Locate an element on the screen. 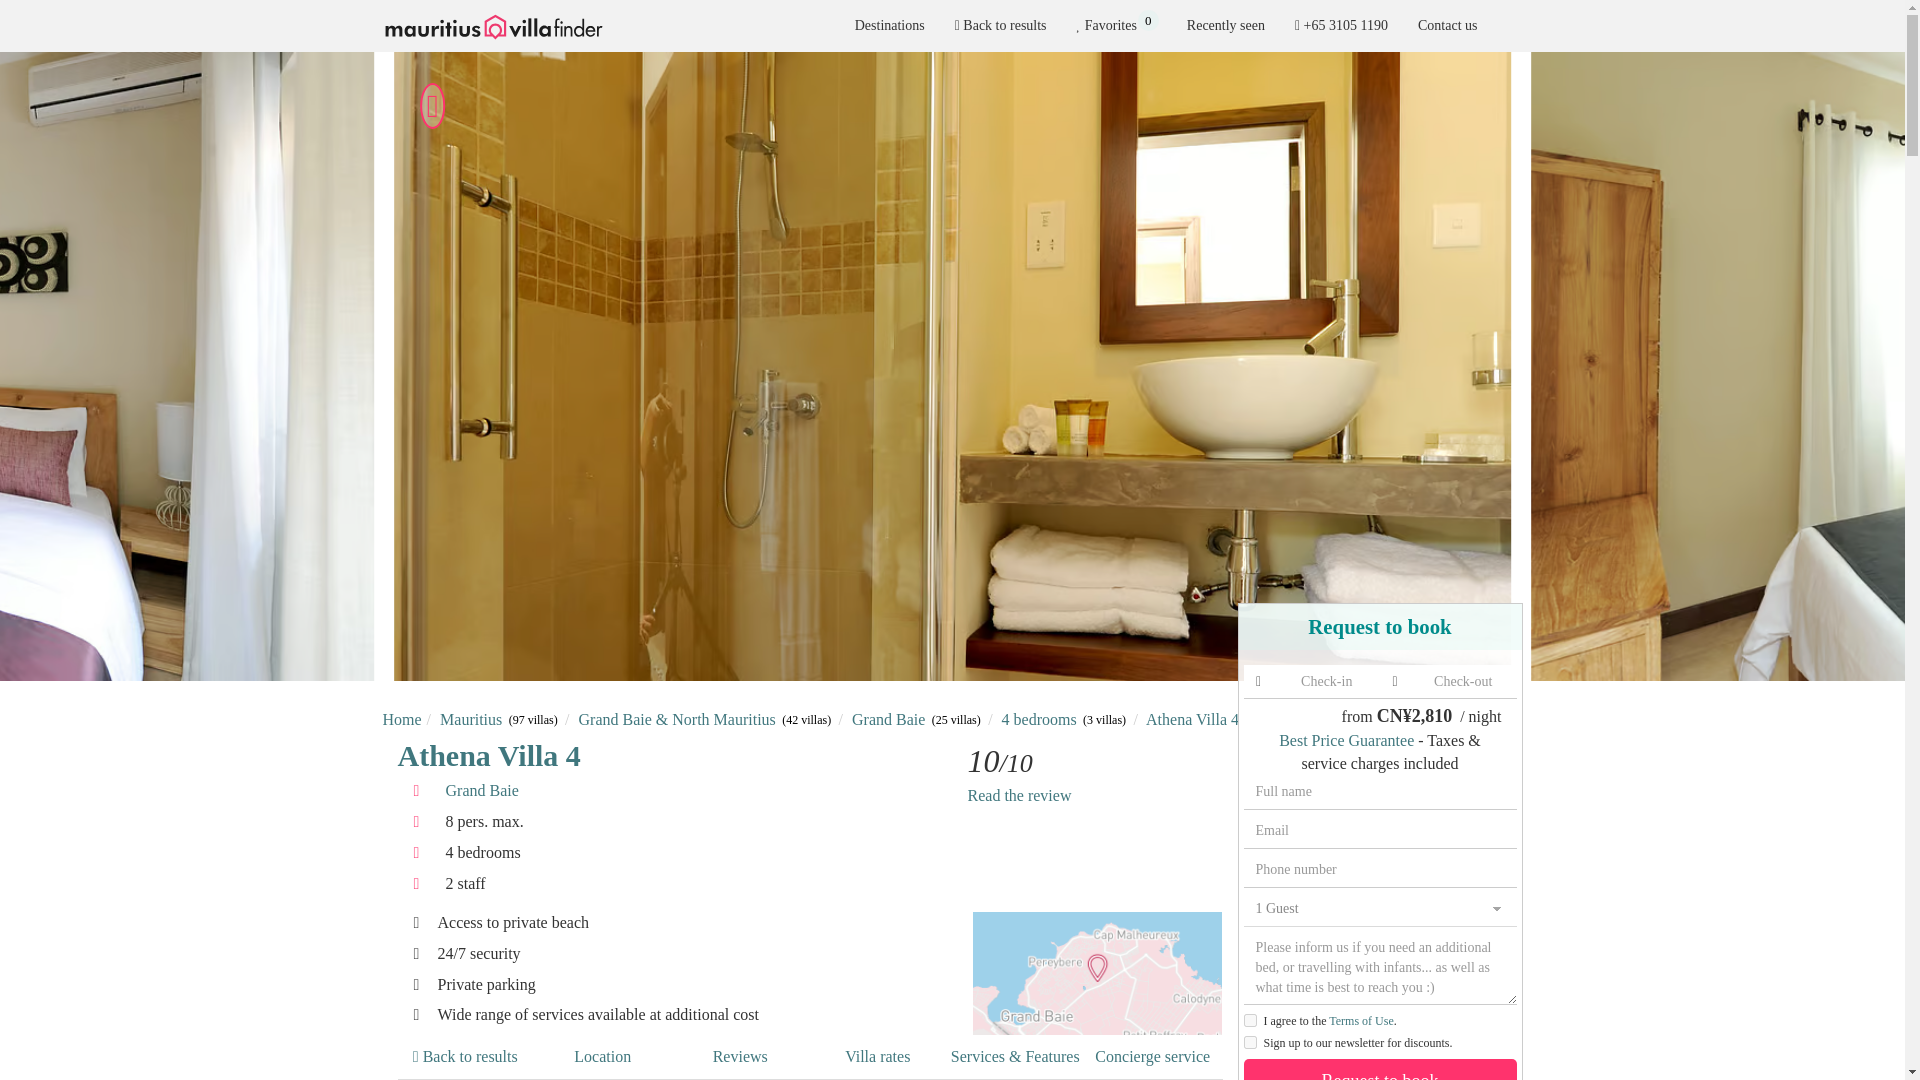 The height and width of the screenshot is (1080, 1920). Reviews is located at coordinates (740, 1057).